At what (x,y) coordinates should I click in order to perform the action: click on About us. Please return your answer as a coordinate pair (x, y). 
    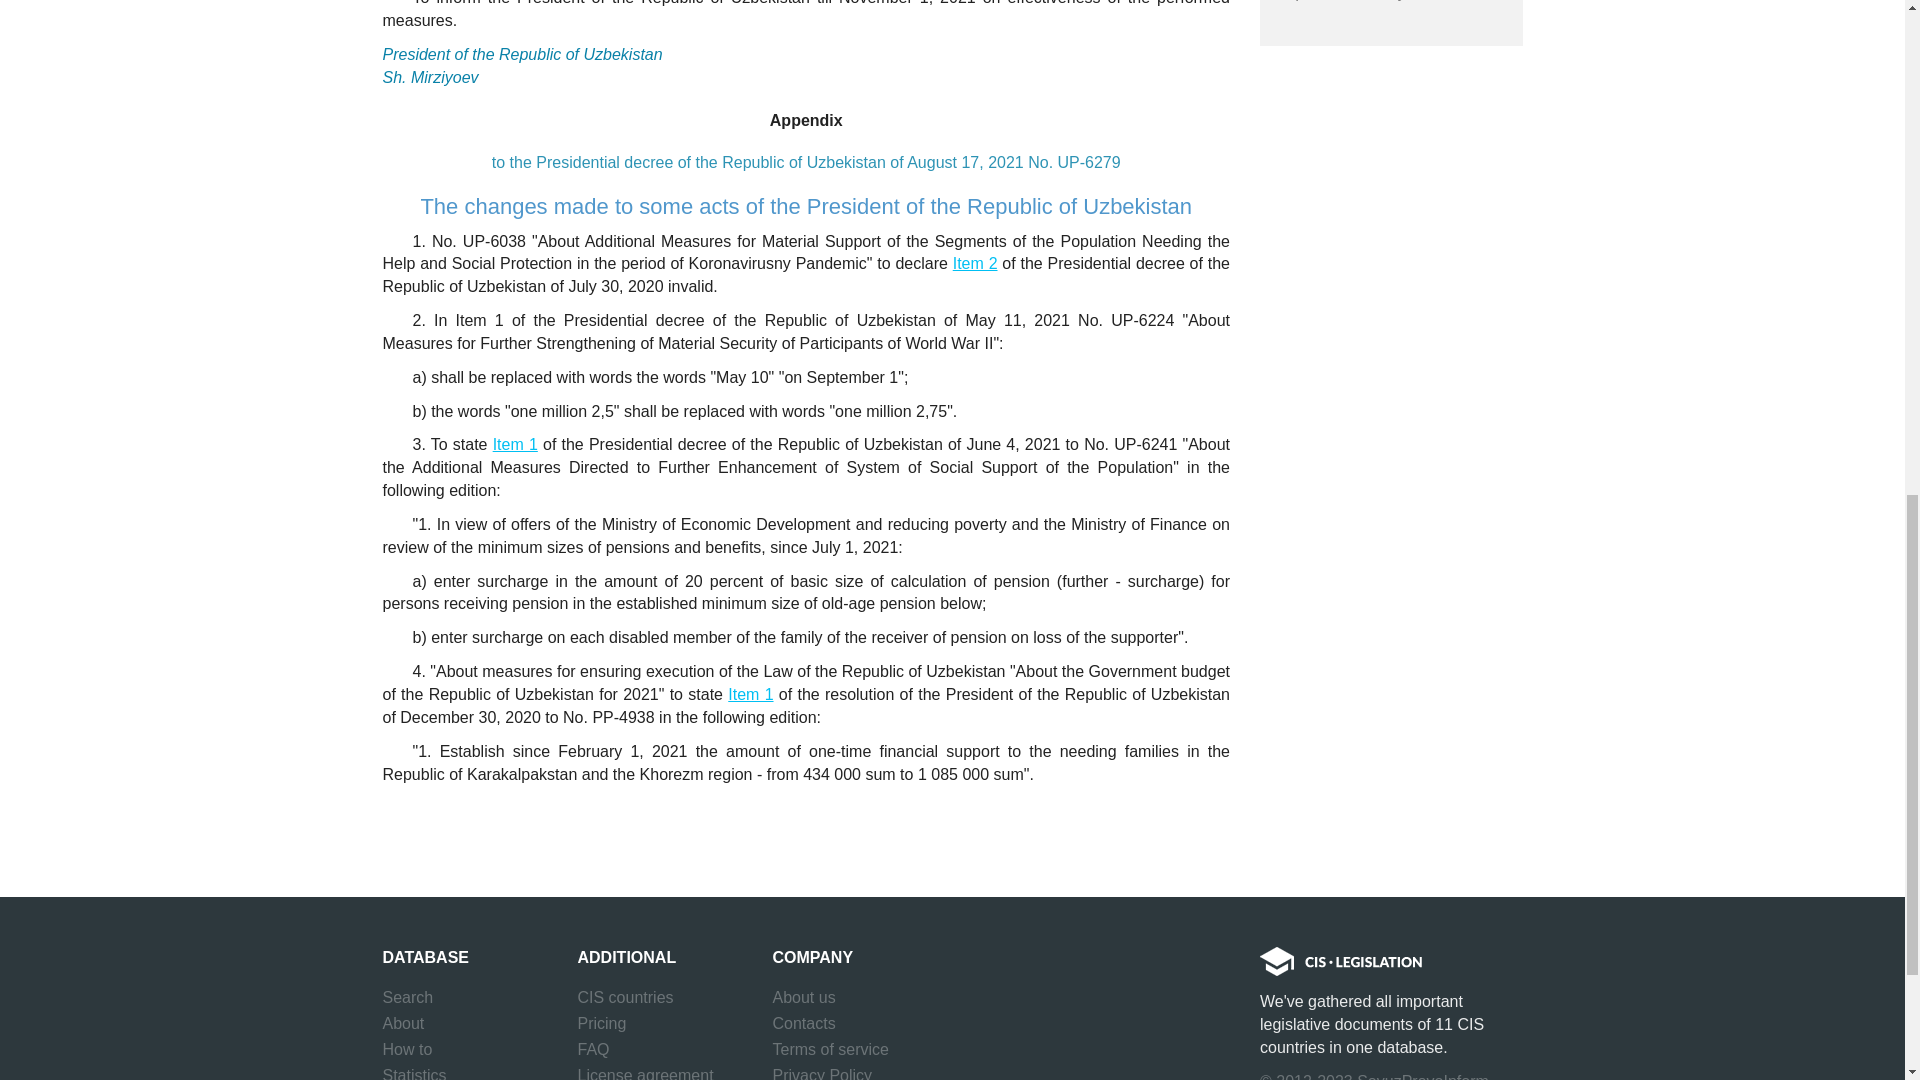
    Looking at the image, I should click on (803, 997).